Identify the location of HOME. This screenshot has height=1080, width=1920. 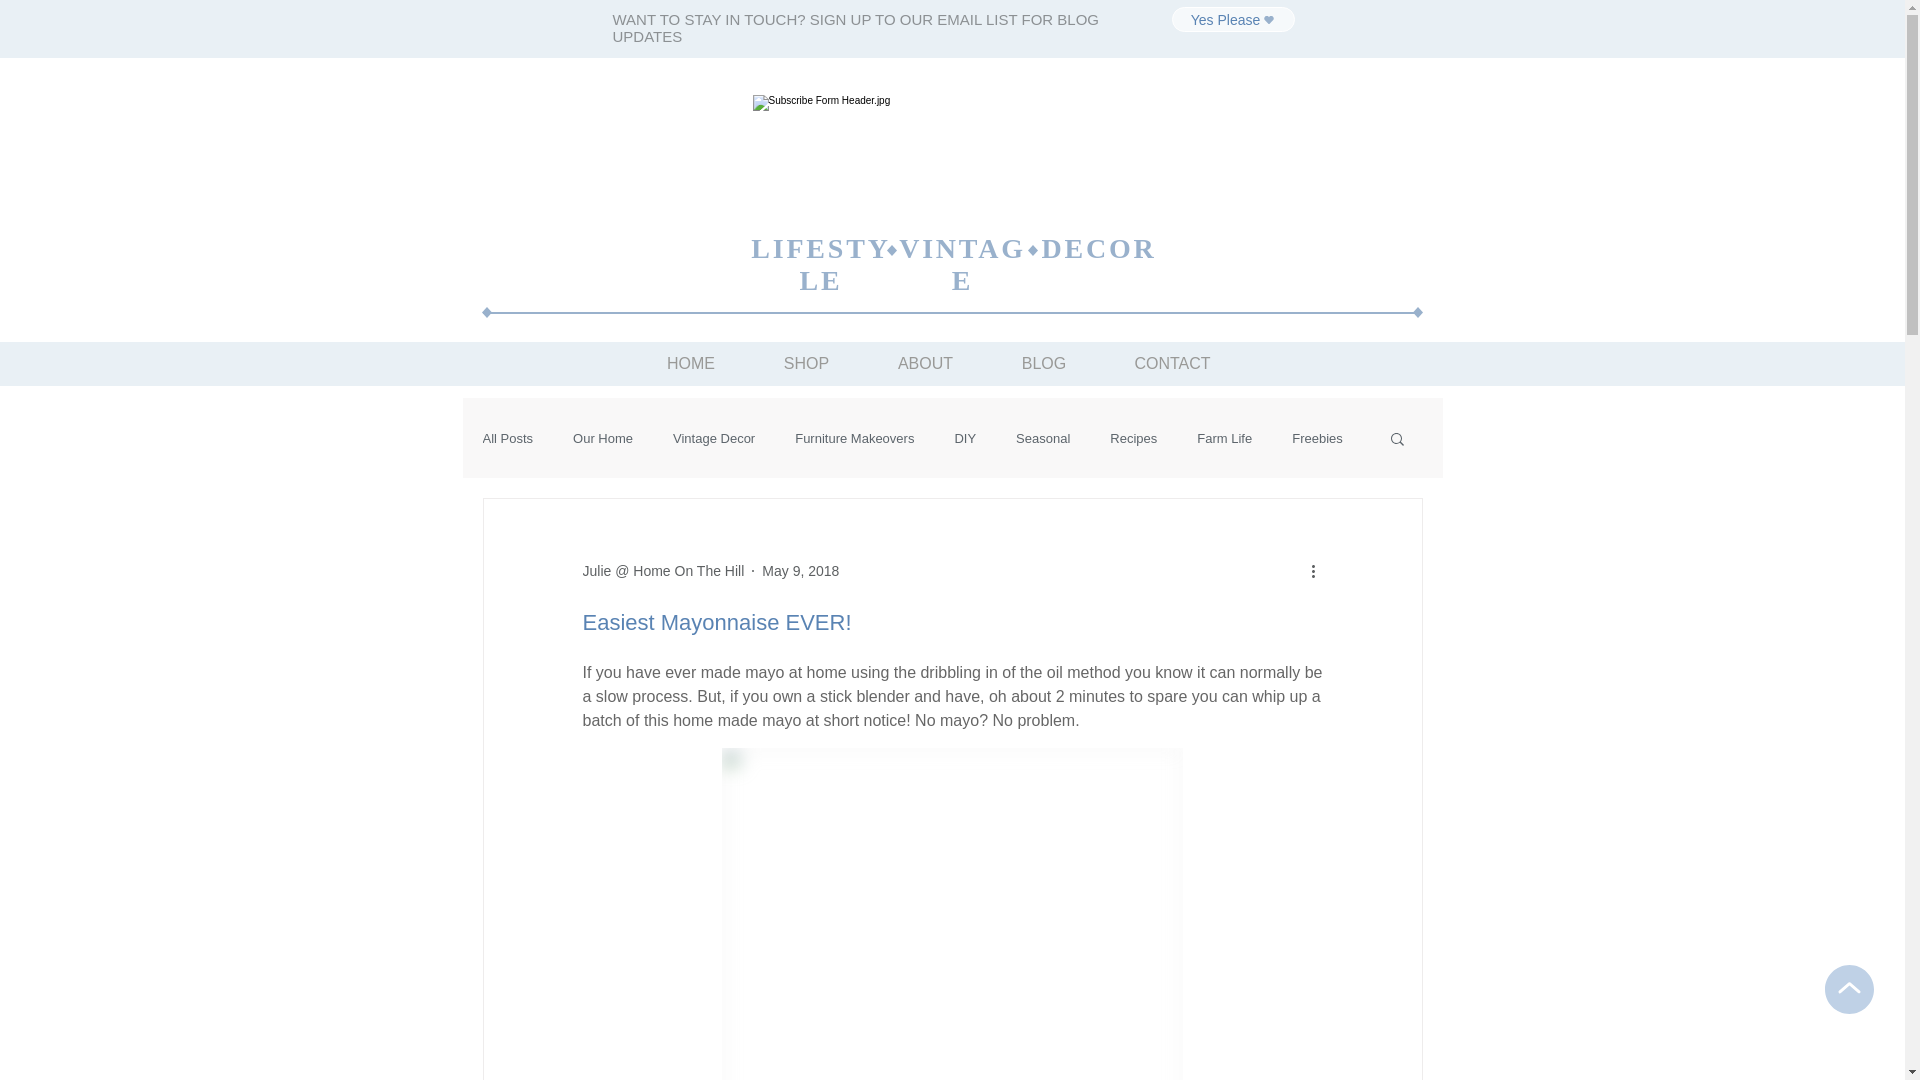
(690, 364).